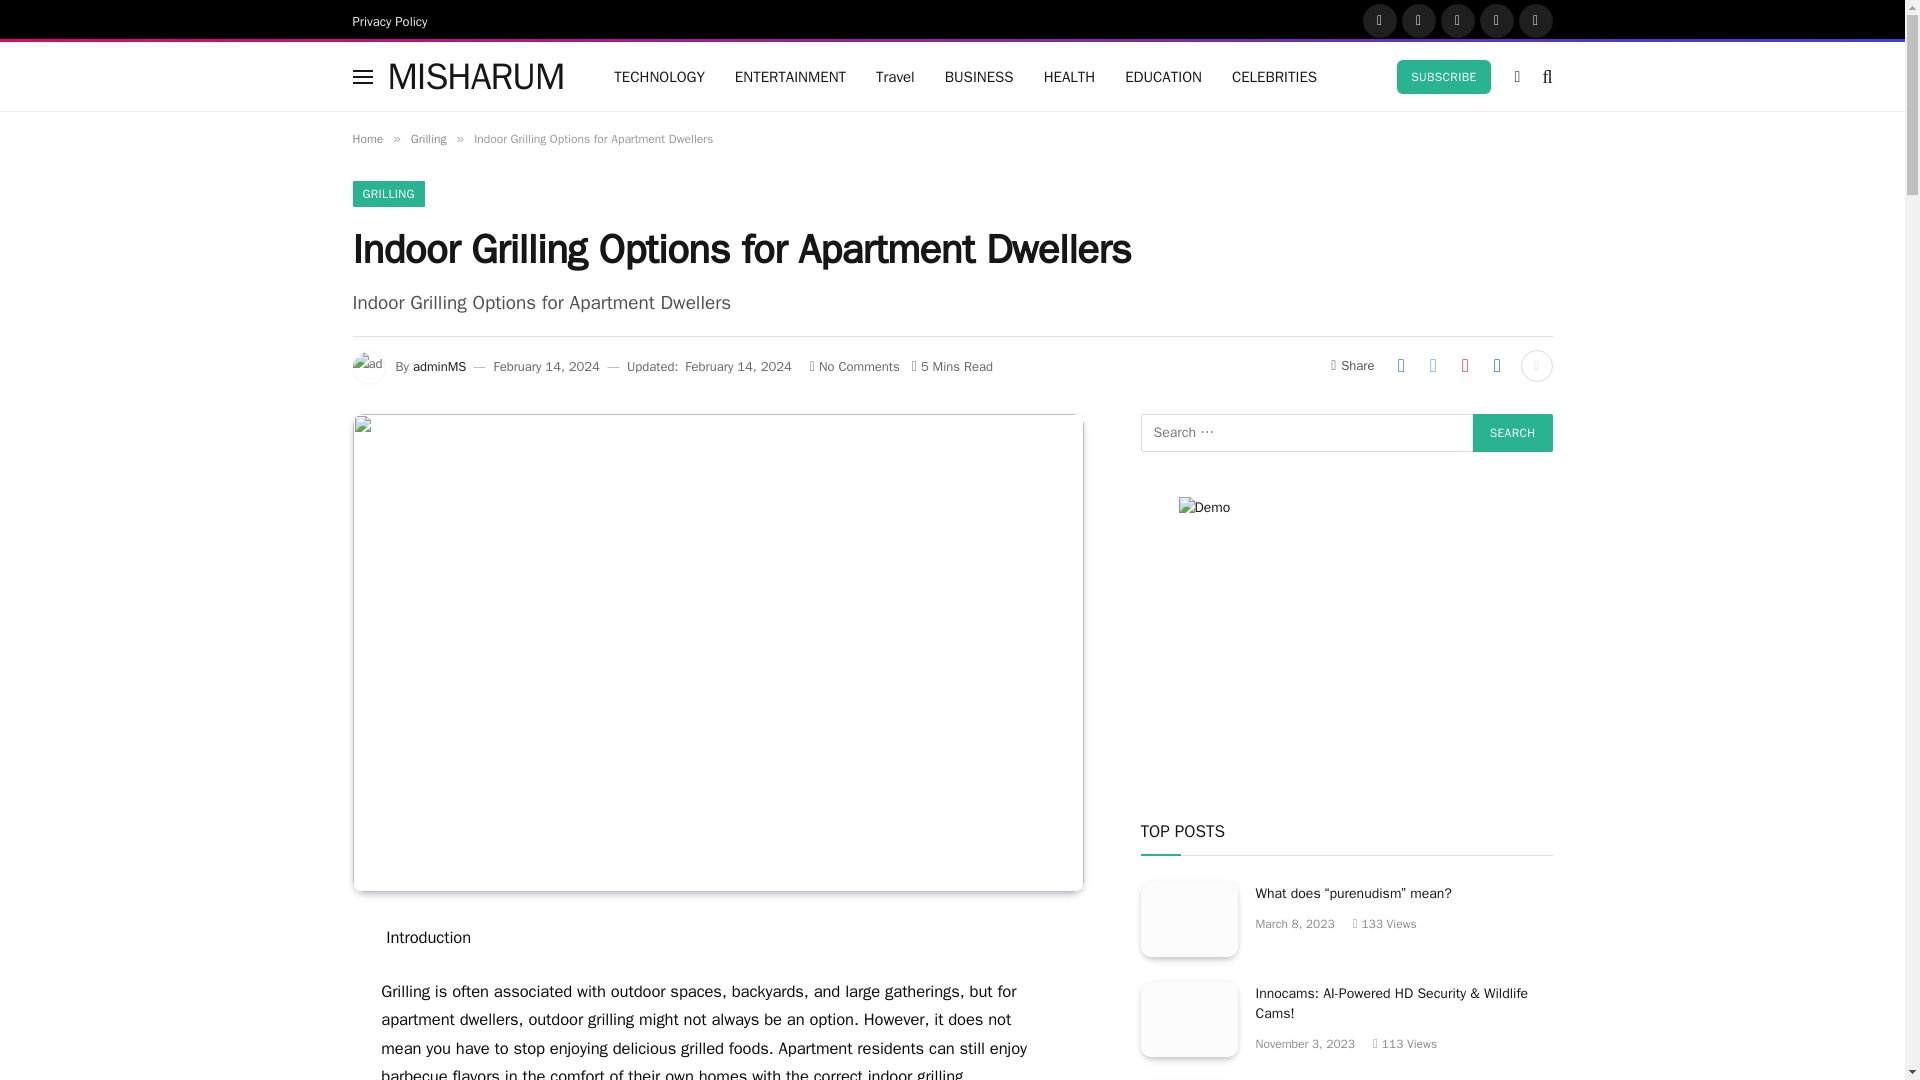 Image resolution: width=1920 pixels, height=1080 pixels. Describe the element at coordinates (1512, 432) in the screenshot. I see `Search` at that location.